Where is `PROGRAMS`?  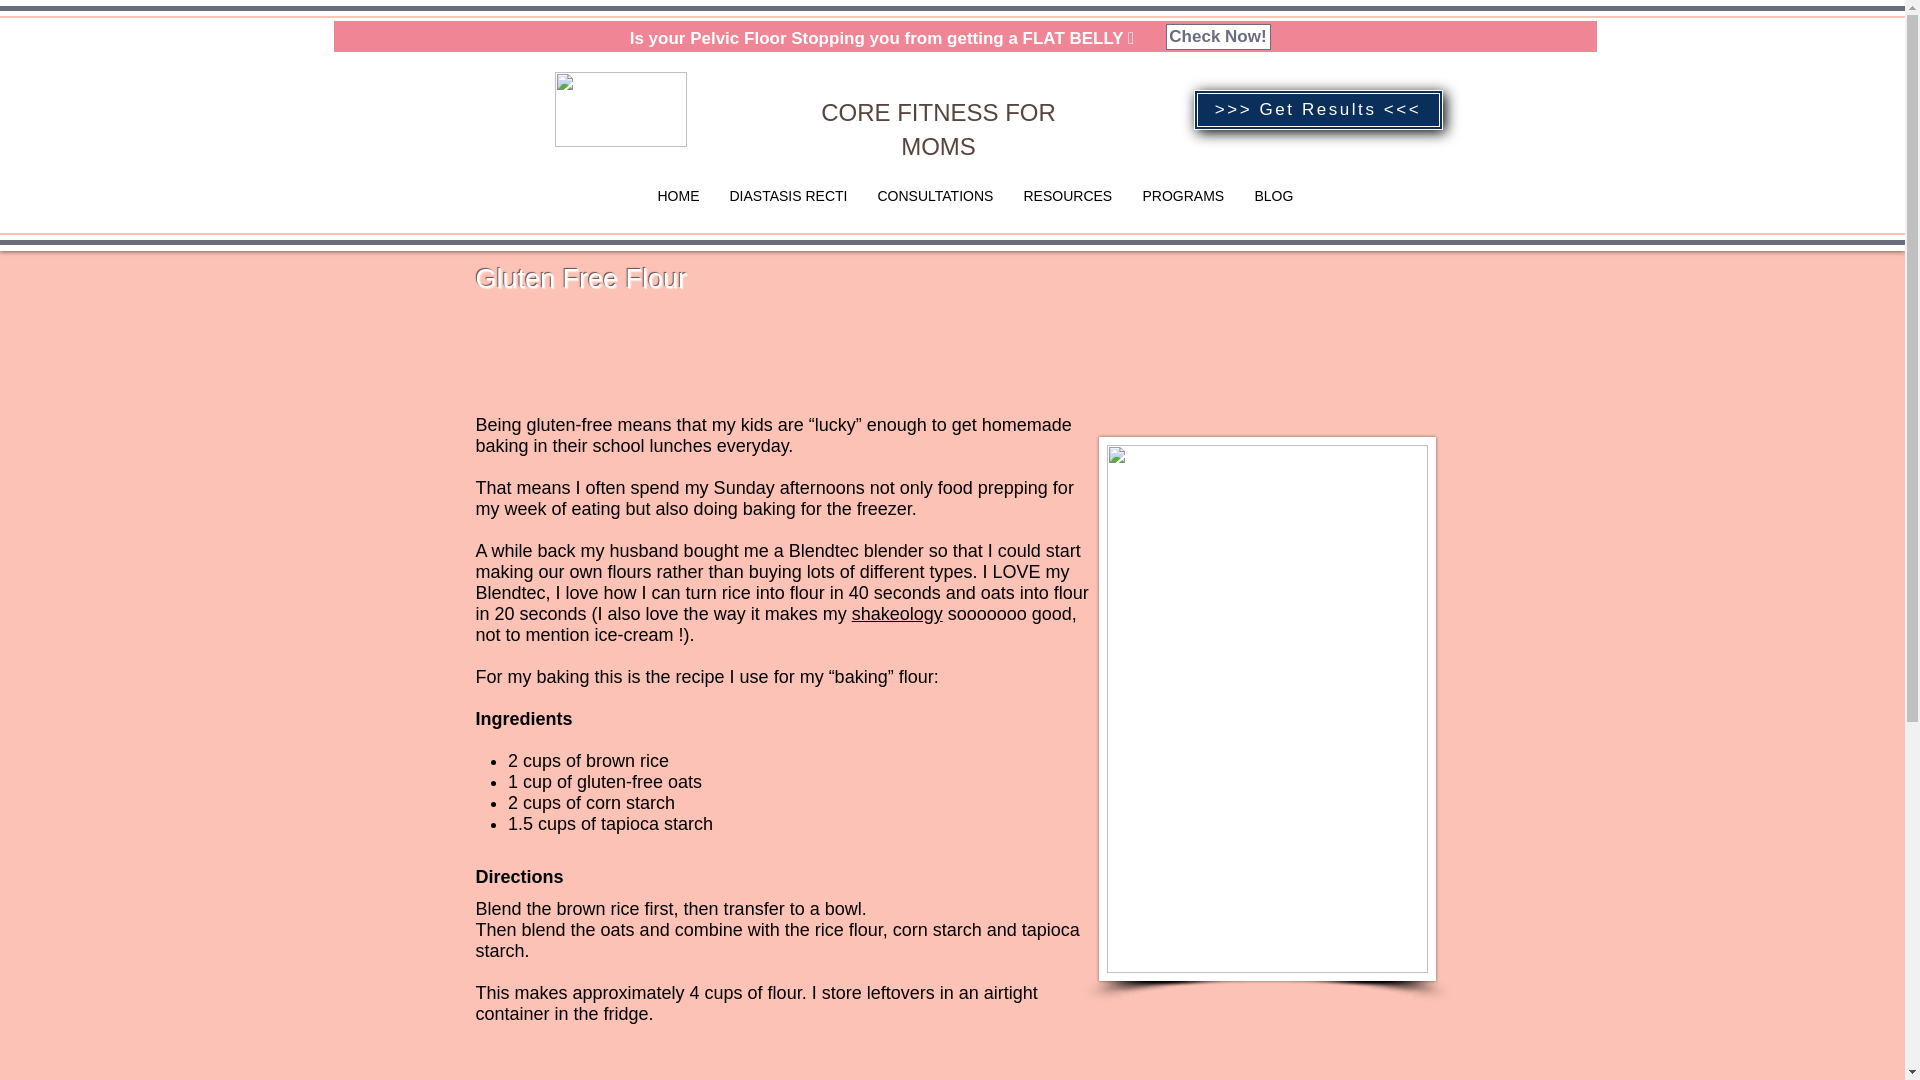 PROGRAMS is located at coordinates (1184, 196).